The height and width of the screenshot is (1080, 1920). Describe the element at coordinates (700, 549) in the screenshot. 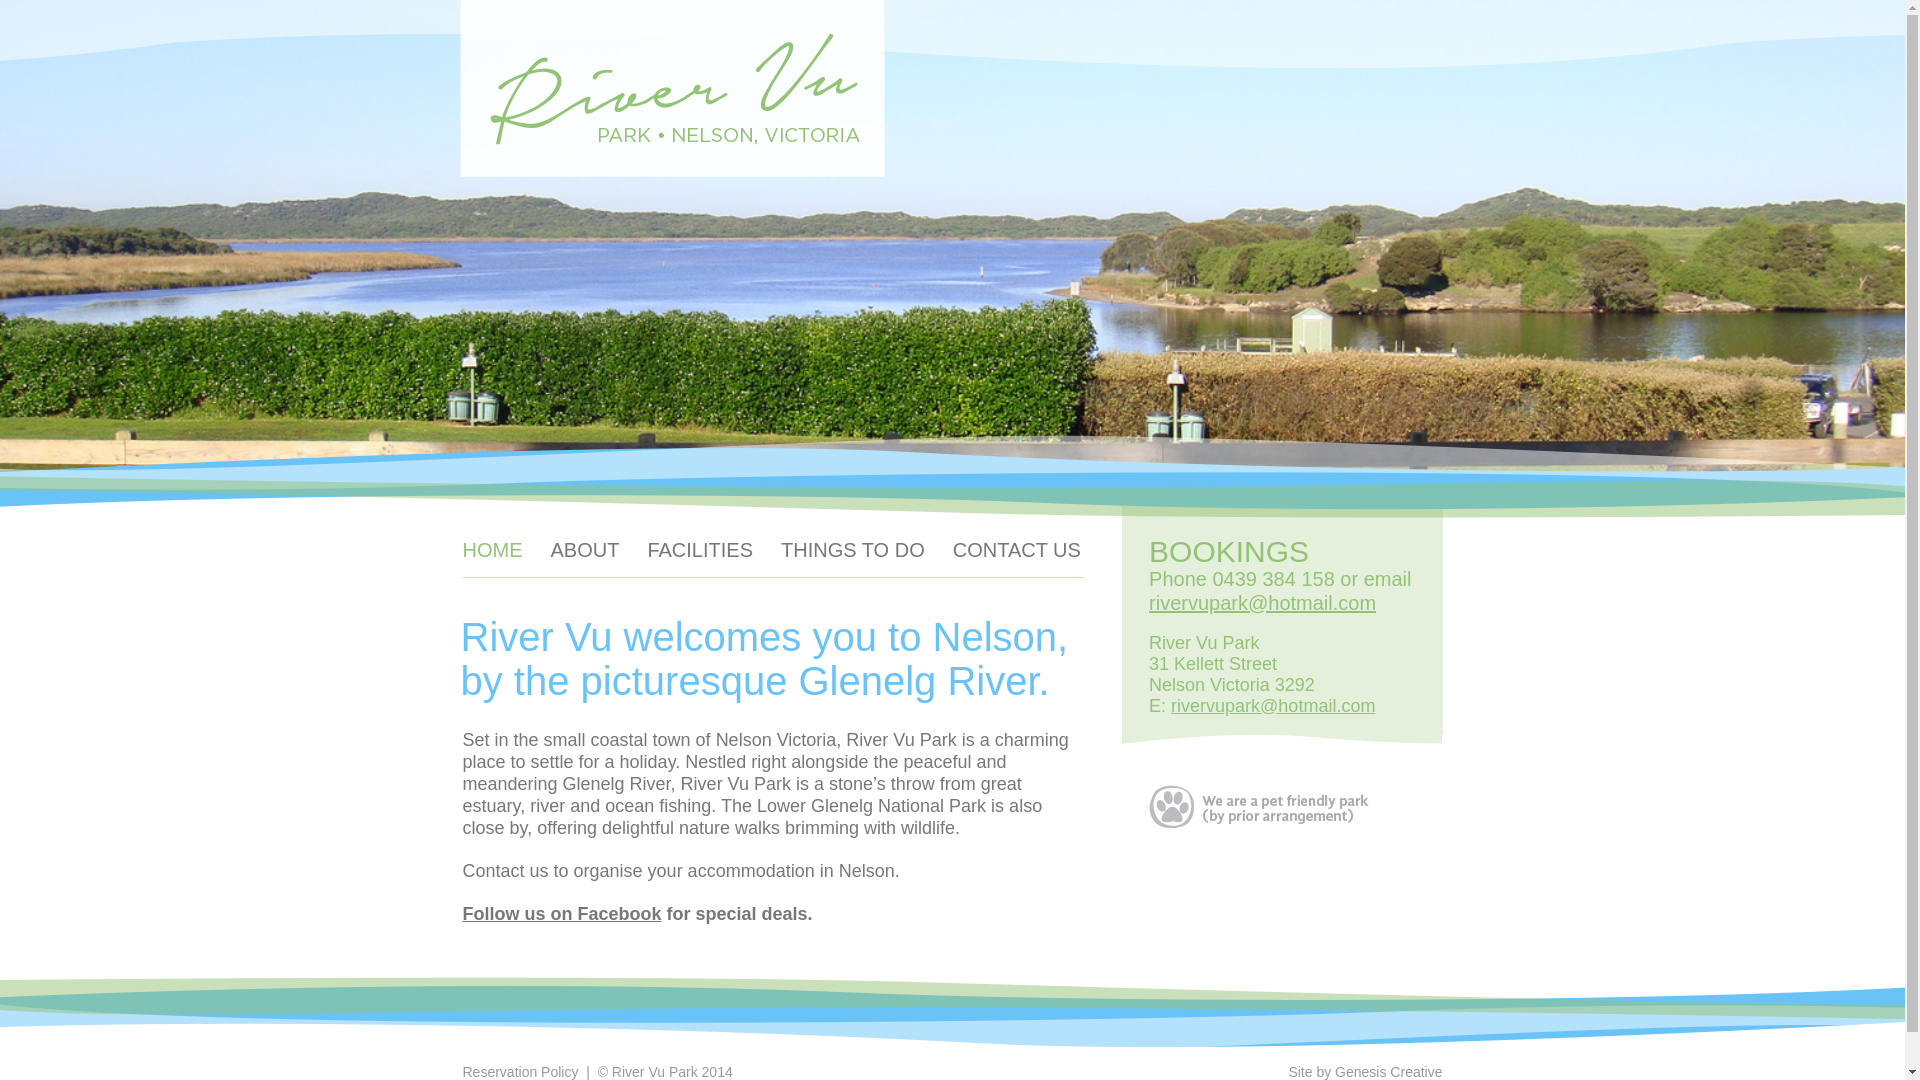

I see `FACILITIES` at that location.